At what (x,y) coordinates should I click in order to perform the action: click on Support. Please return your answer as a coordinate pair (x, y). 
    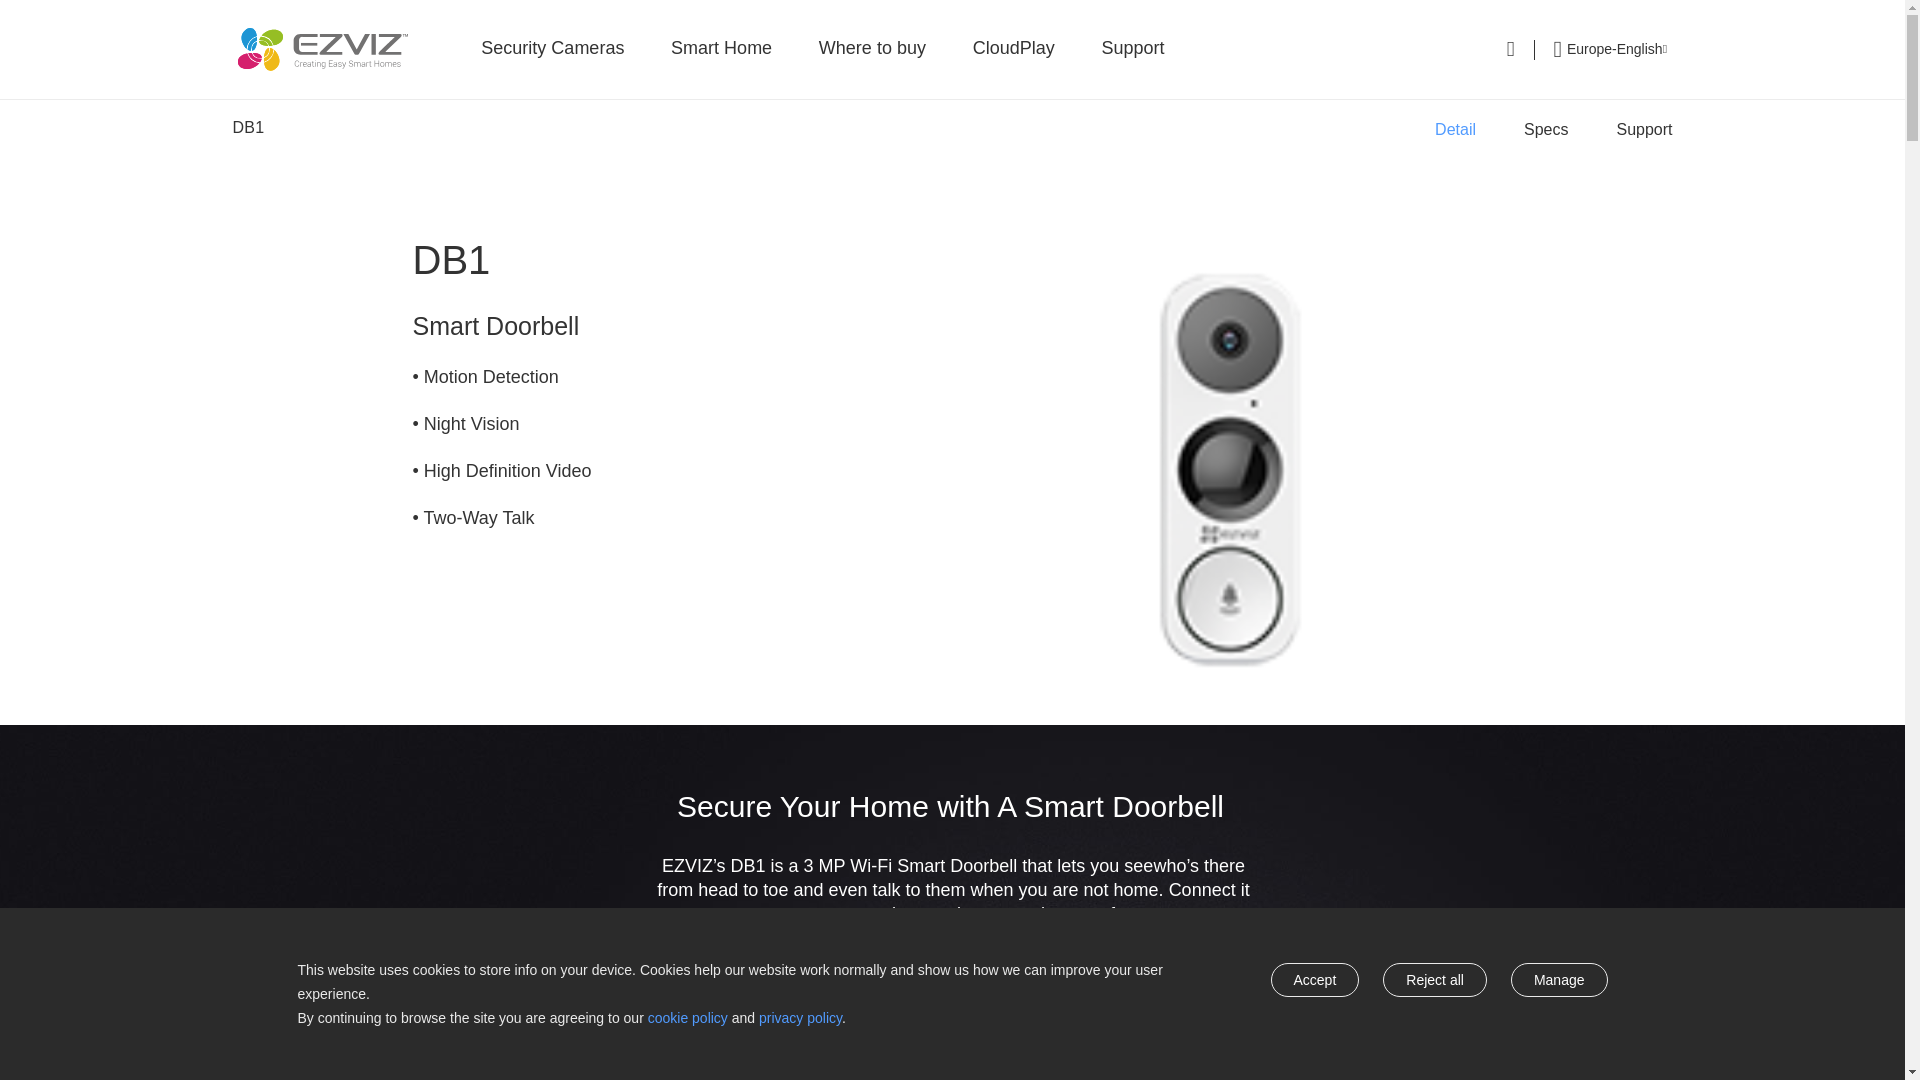
    Looking at the image, I should click on (1644, 129).